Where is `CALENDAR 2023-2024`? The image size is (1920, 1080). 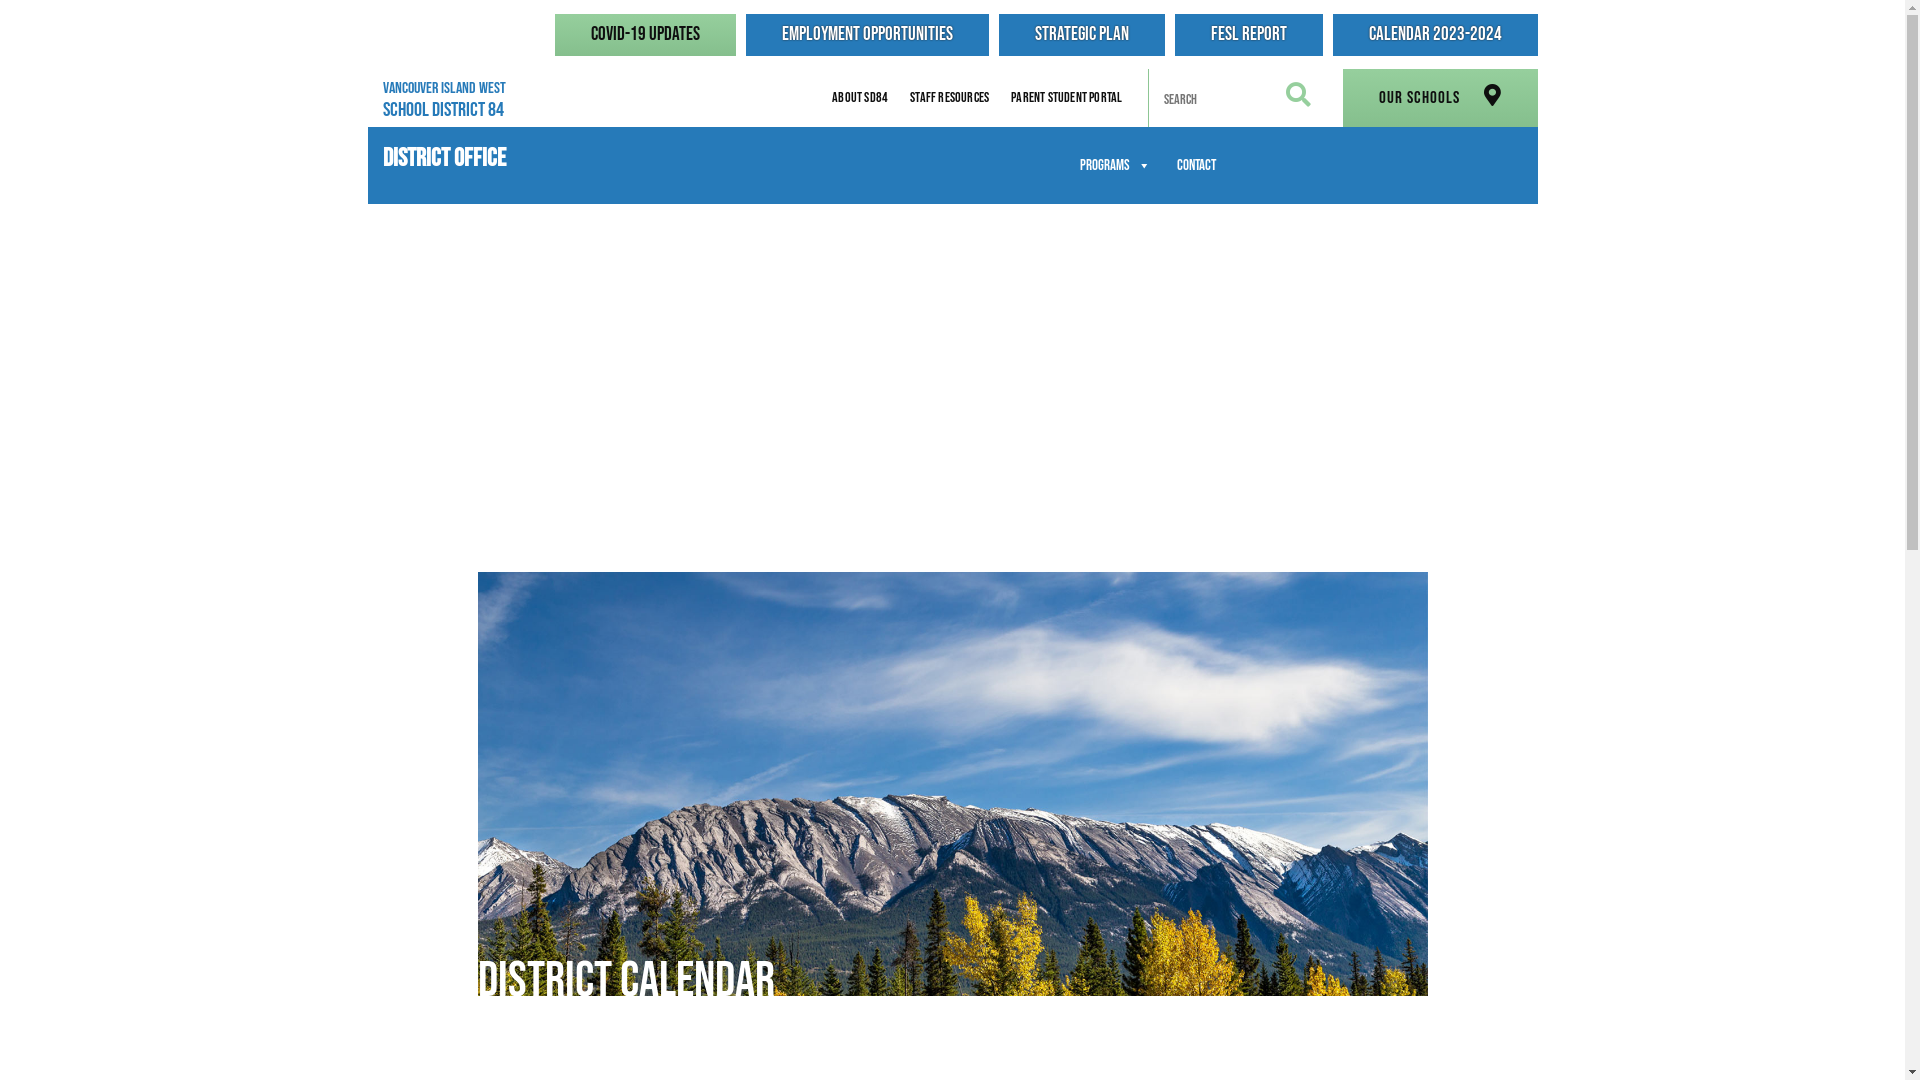
CALENDAR 2023-2024 is located at coordinates (1434, 35).